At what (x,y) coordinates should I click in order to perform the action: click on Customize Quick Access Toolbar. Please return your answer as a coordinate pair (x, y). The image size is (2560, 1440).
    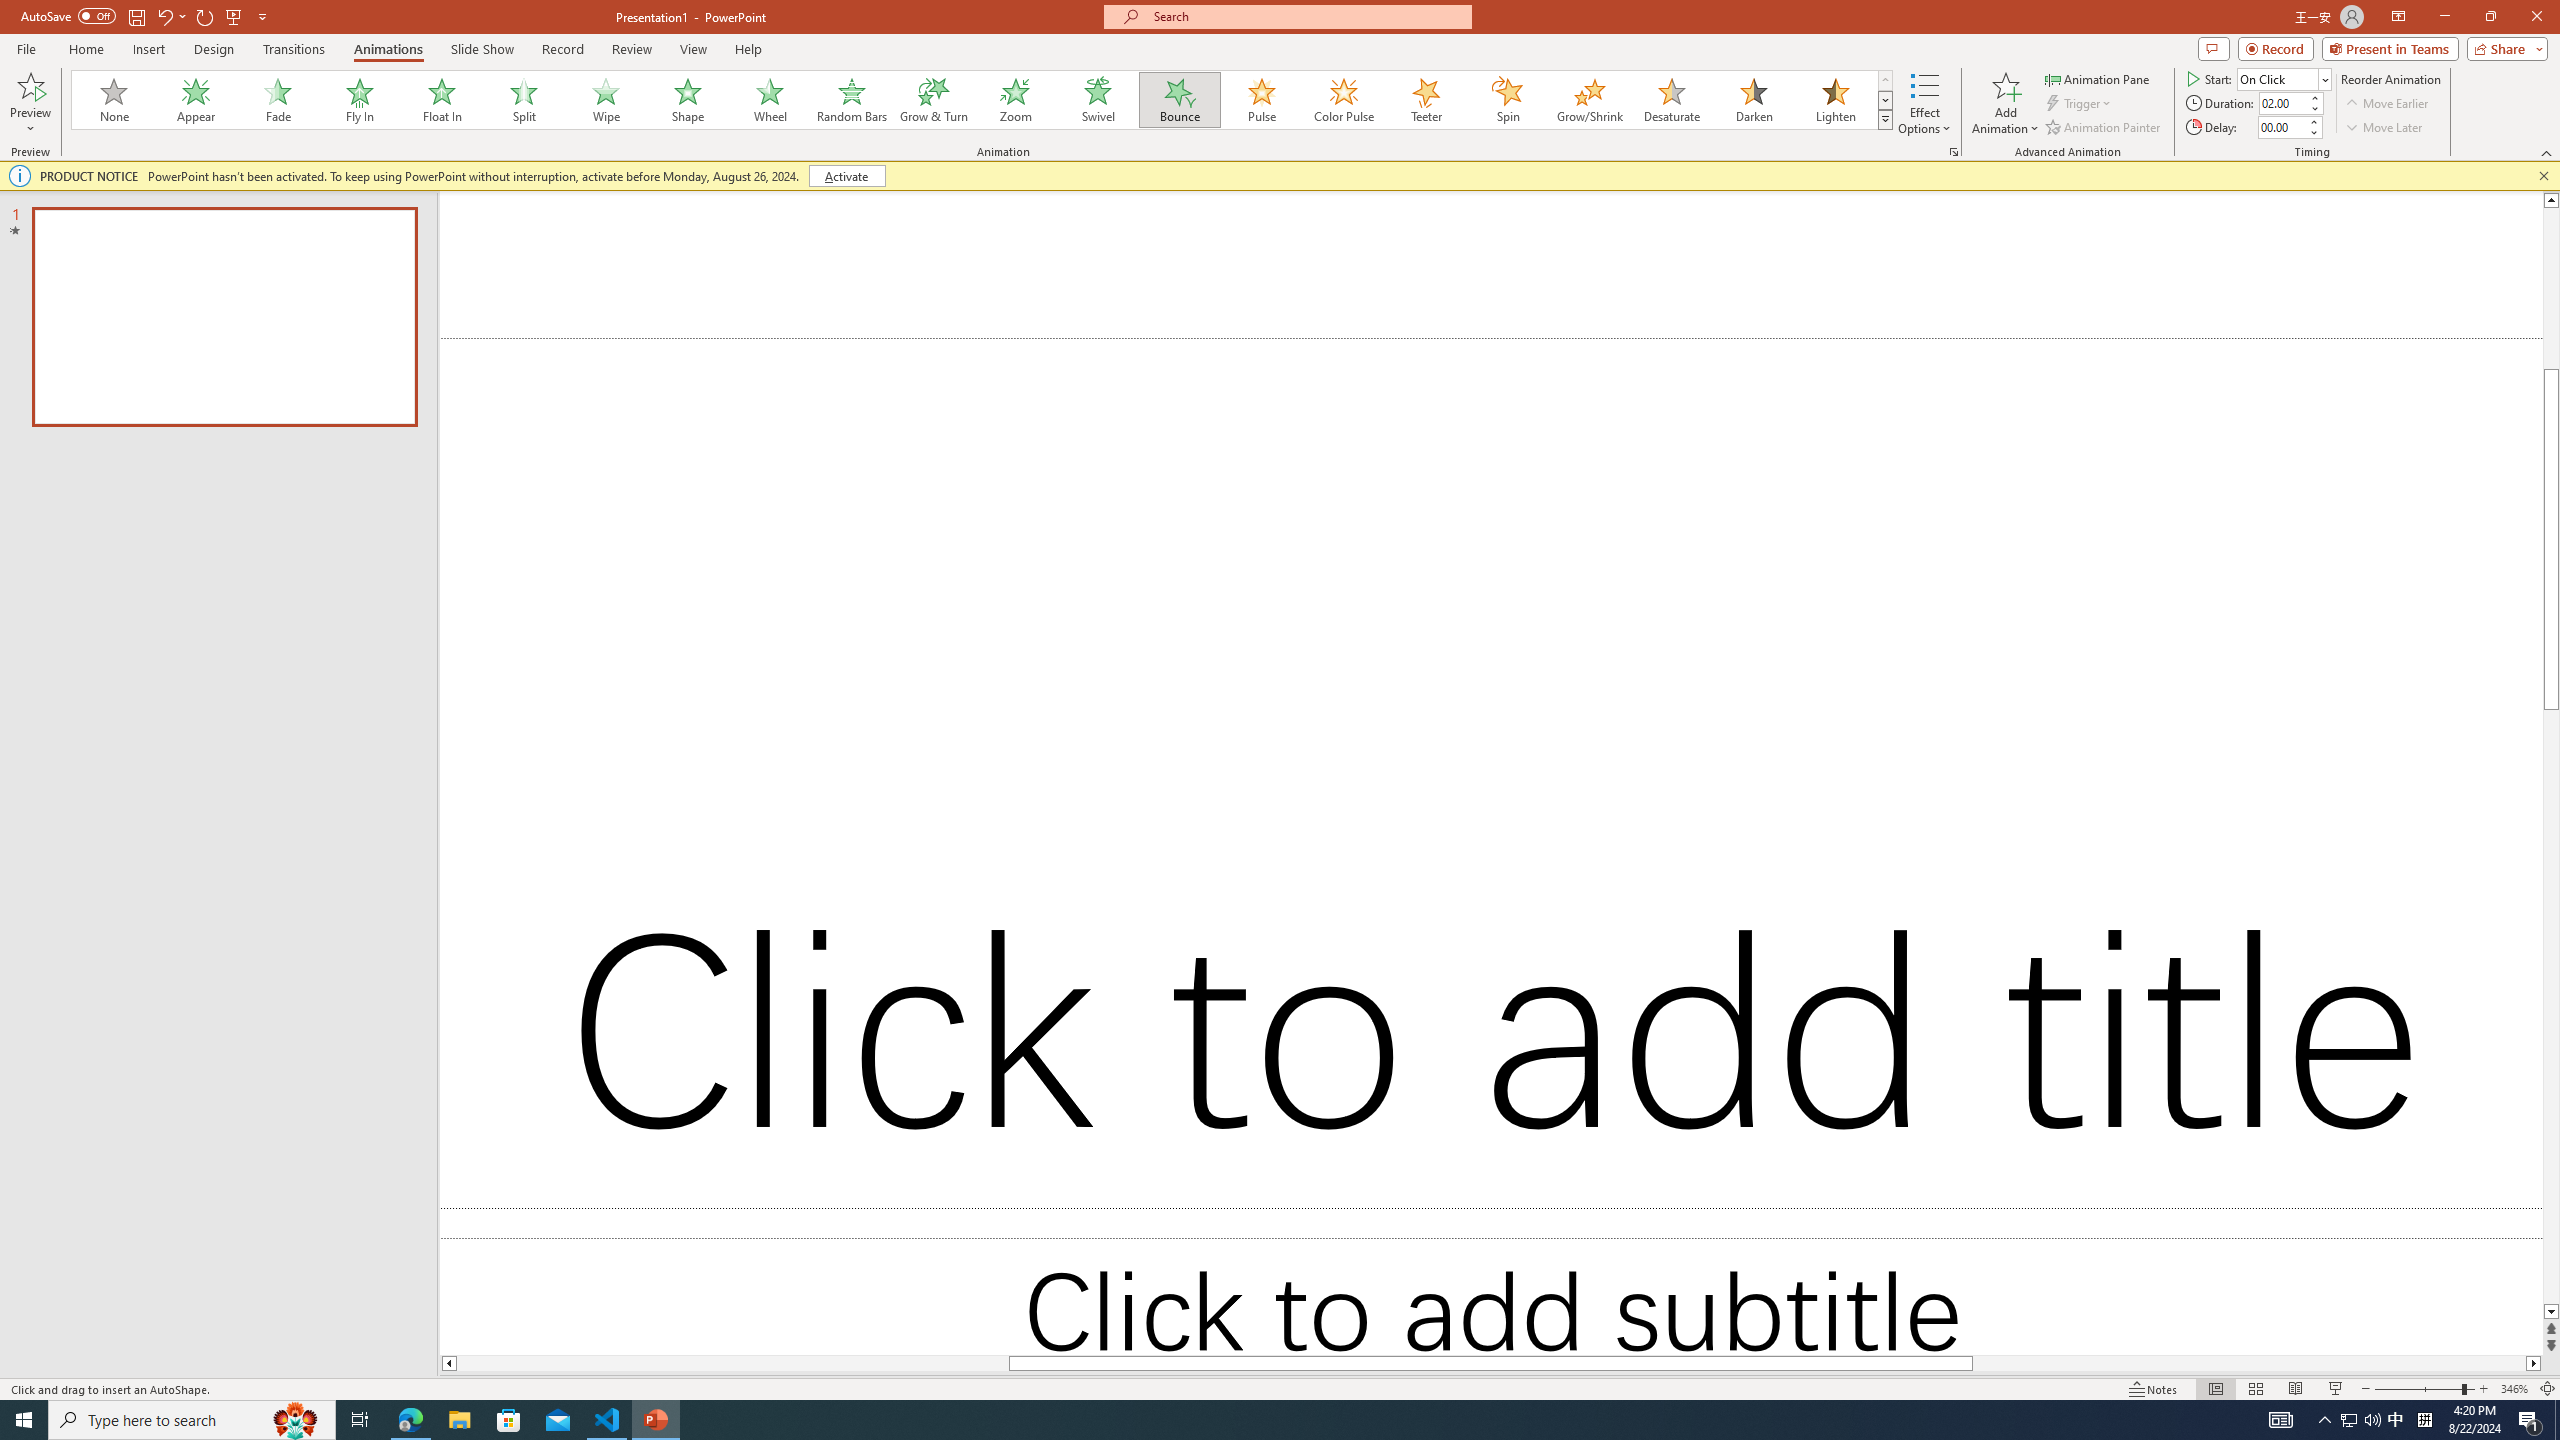
    Looking at the image, I should click on (262, 16).